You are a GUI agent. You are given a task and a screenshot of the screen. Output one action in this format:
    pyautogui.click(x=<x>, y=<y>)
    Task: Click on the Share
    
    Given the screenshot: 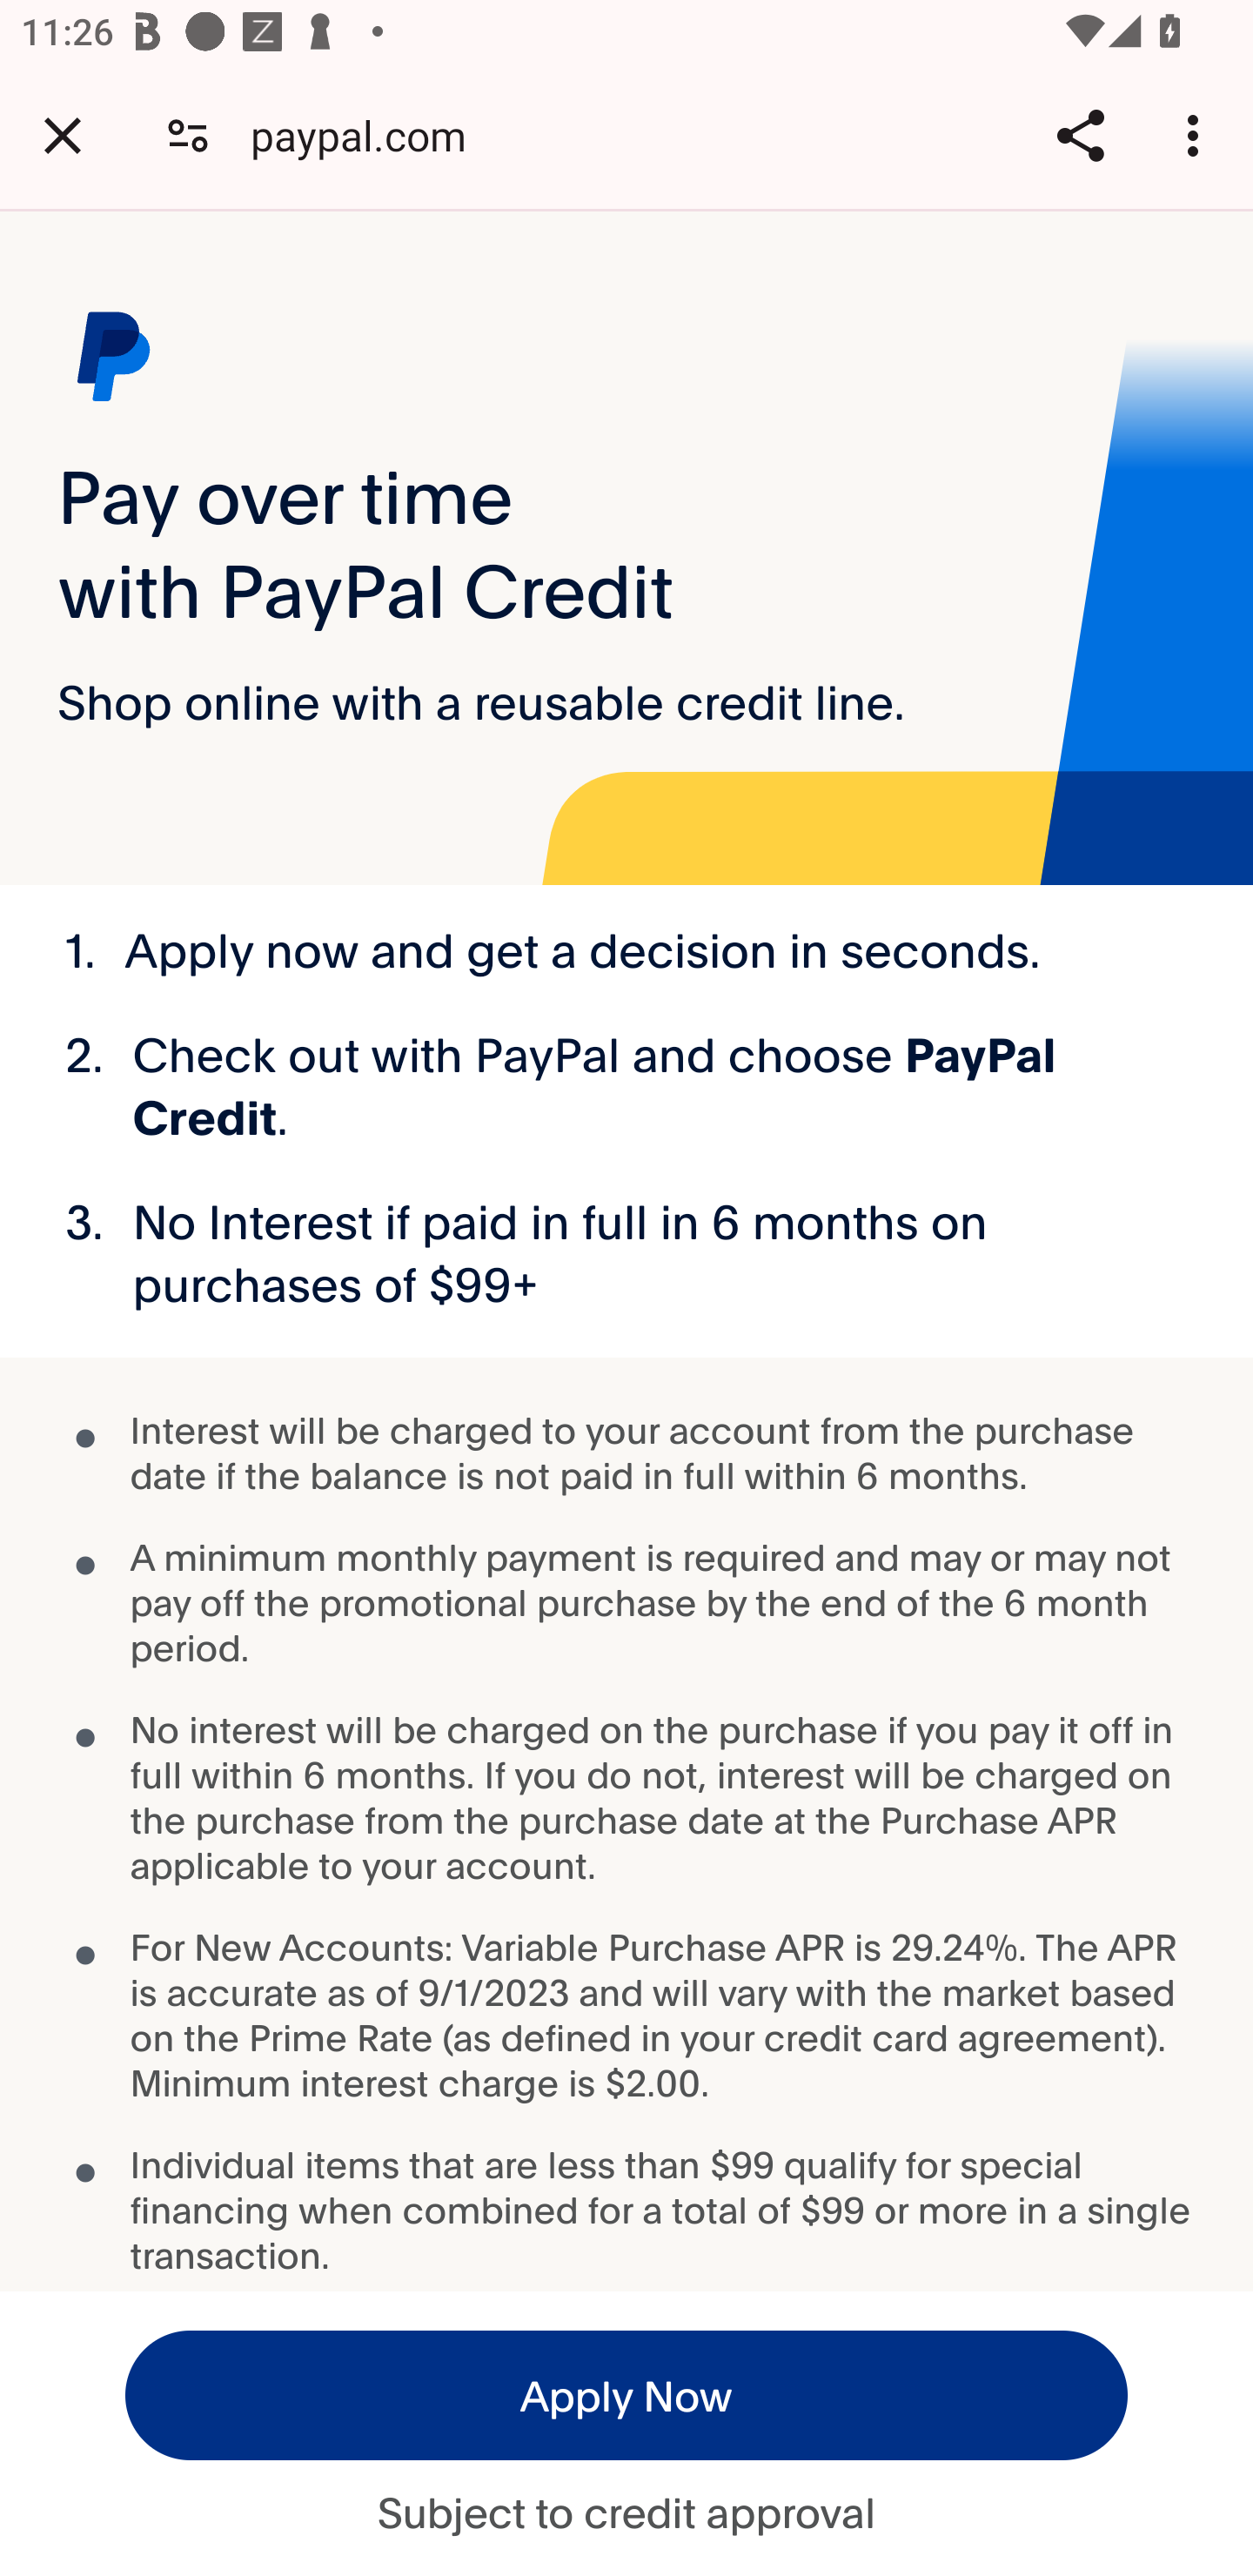 What is the action you would take?
    pyautogui.click(x=1080, y=135)
    